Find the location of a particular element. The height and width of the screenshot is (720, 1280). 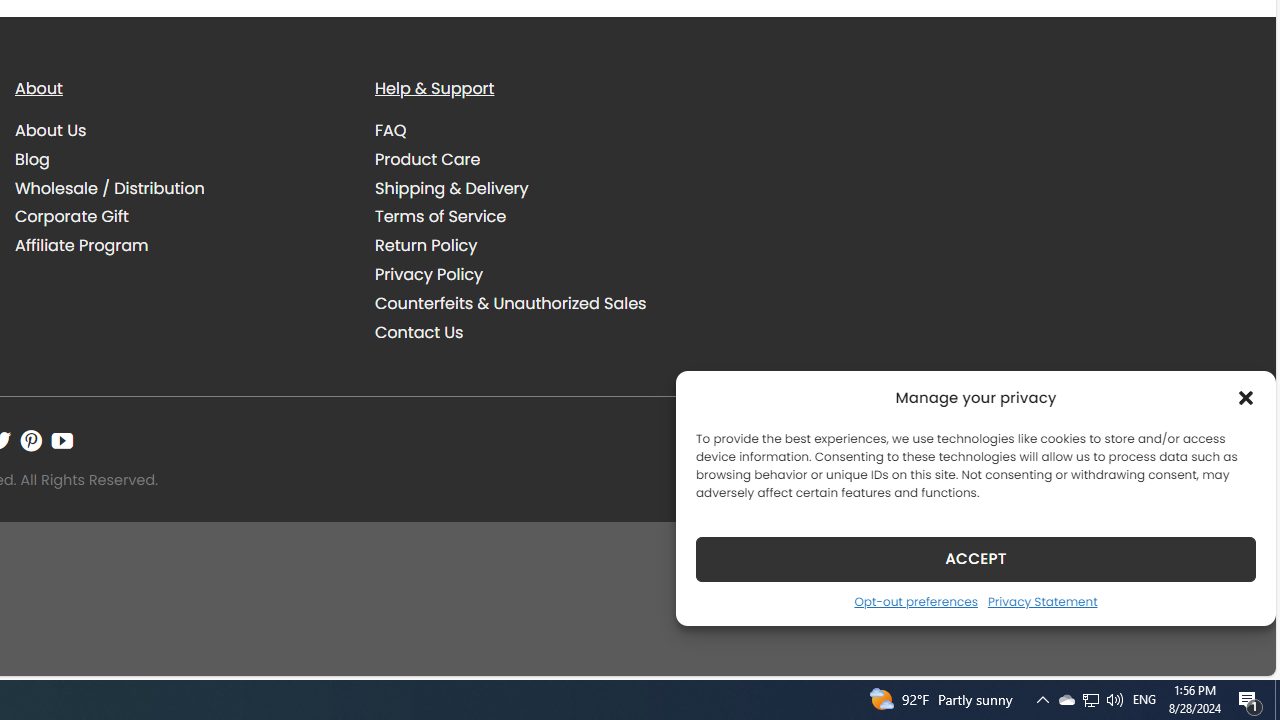

FAQ is located at coordinates (540, 131).